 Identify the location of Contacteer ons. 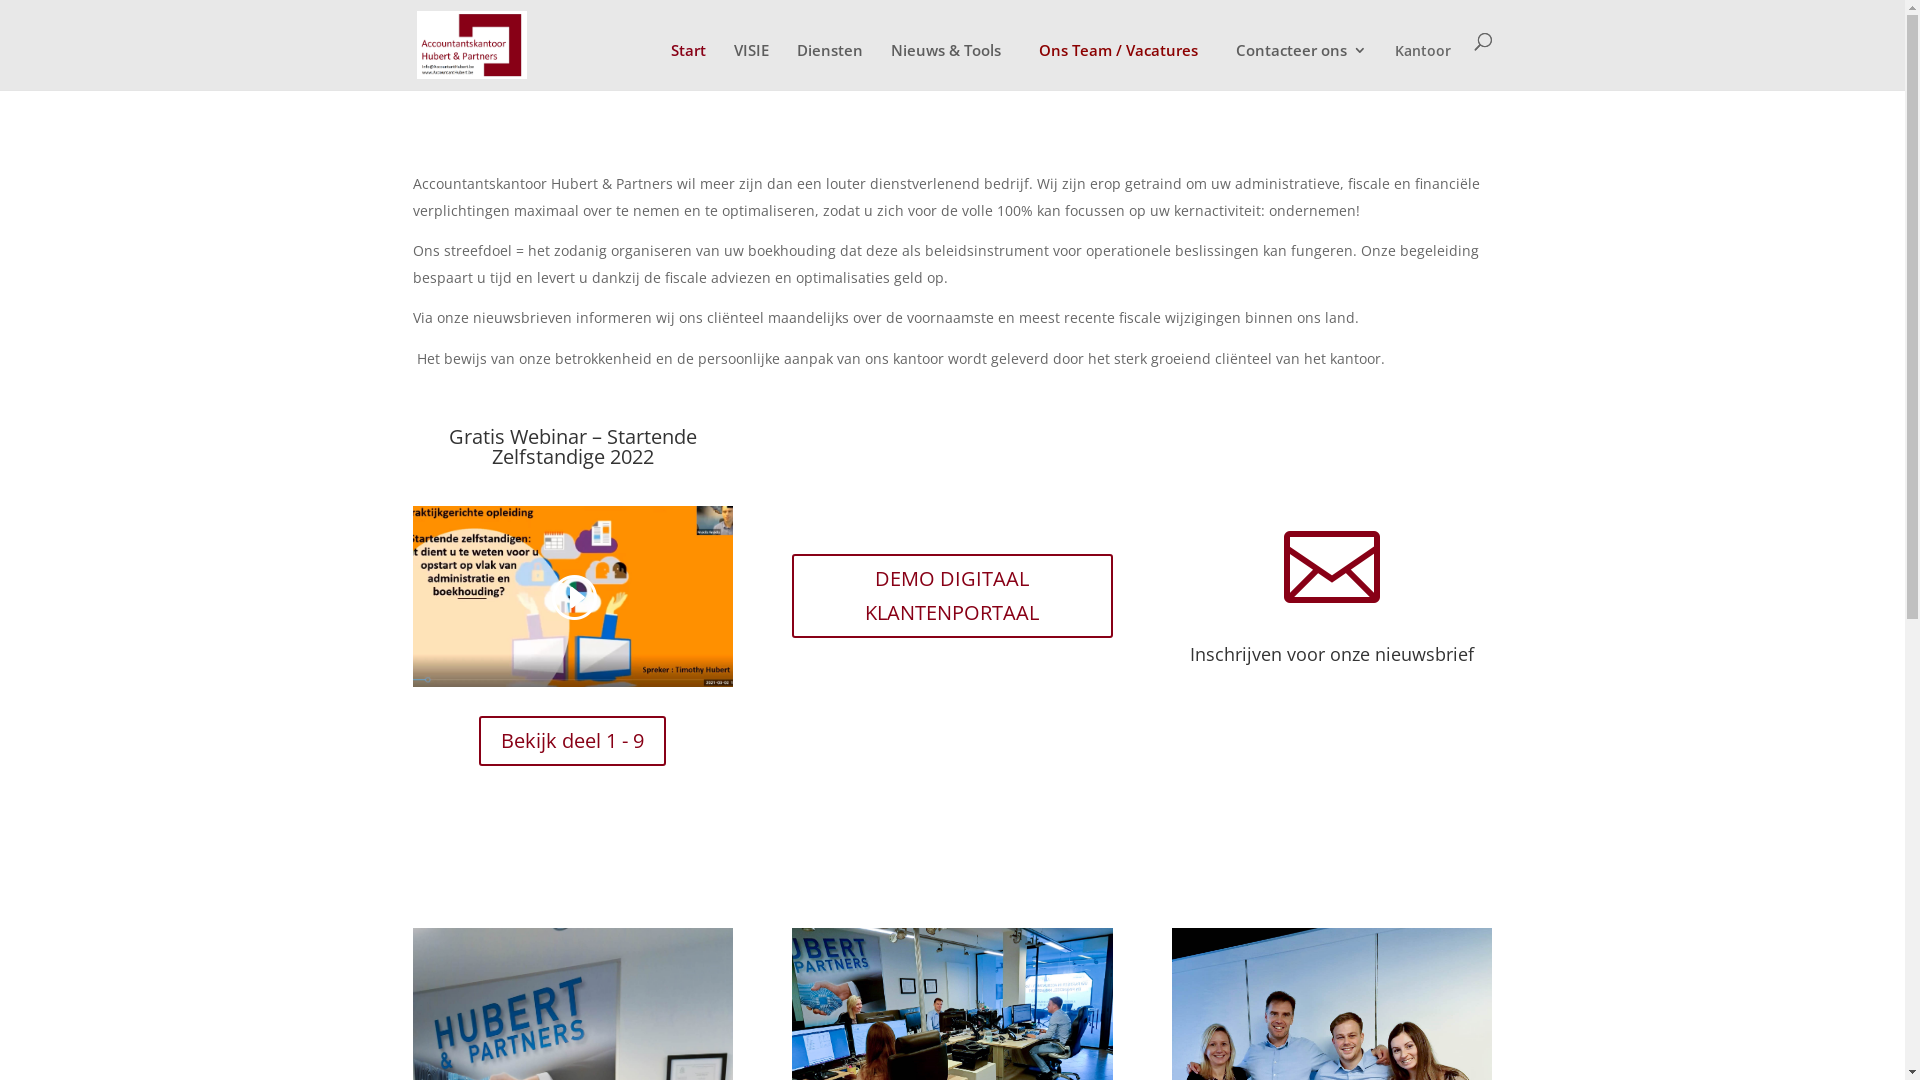
(1302, 66).